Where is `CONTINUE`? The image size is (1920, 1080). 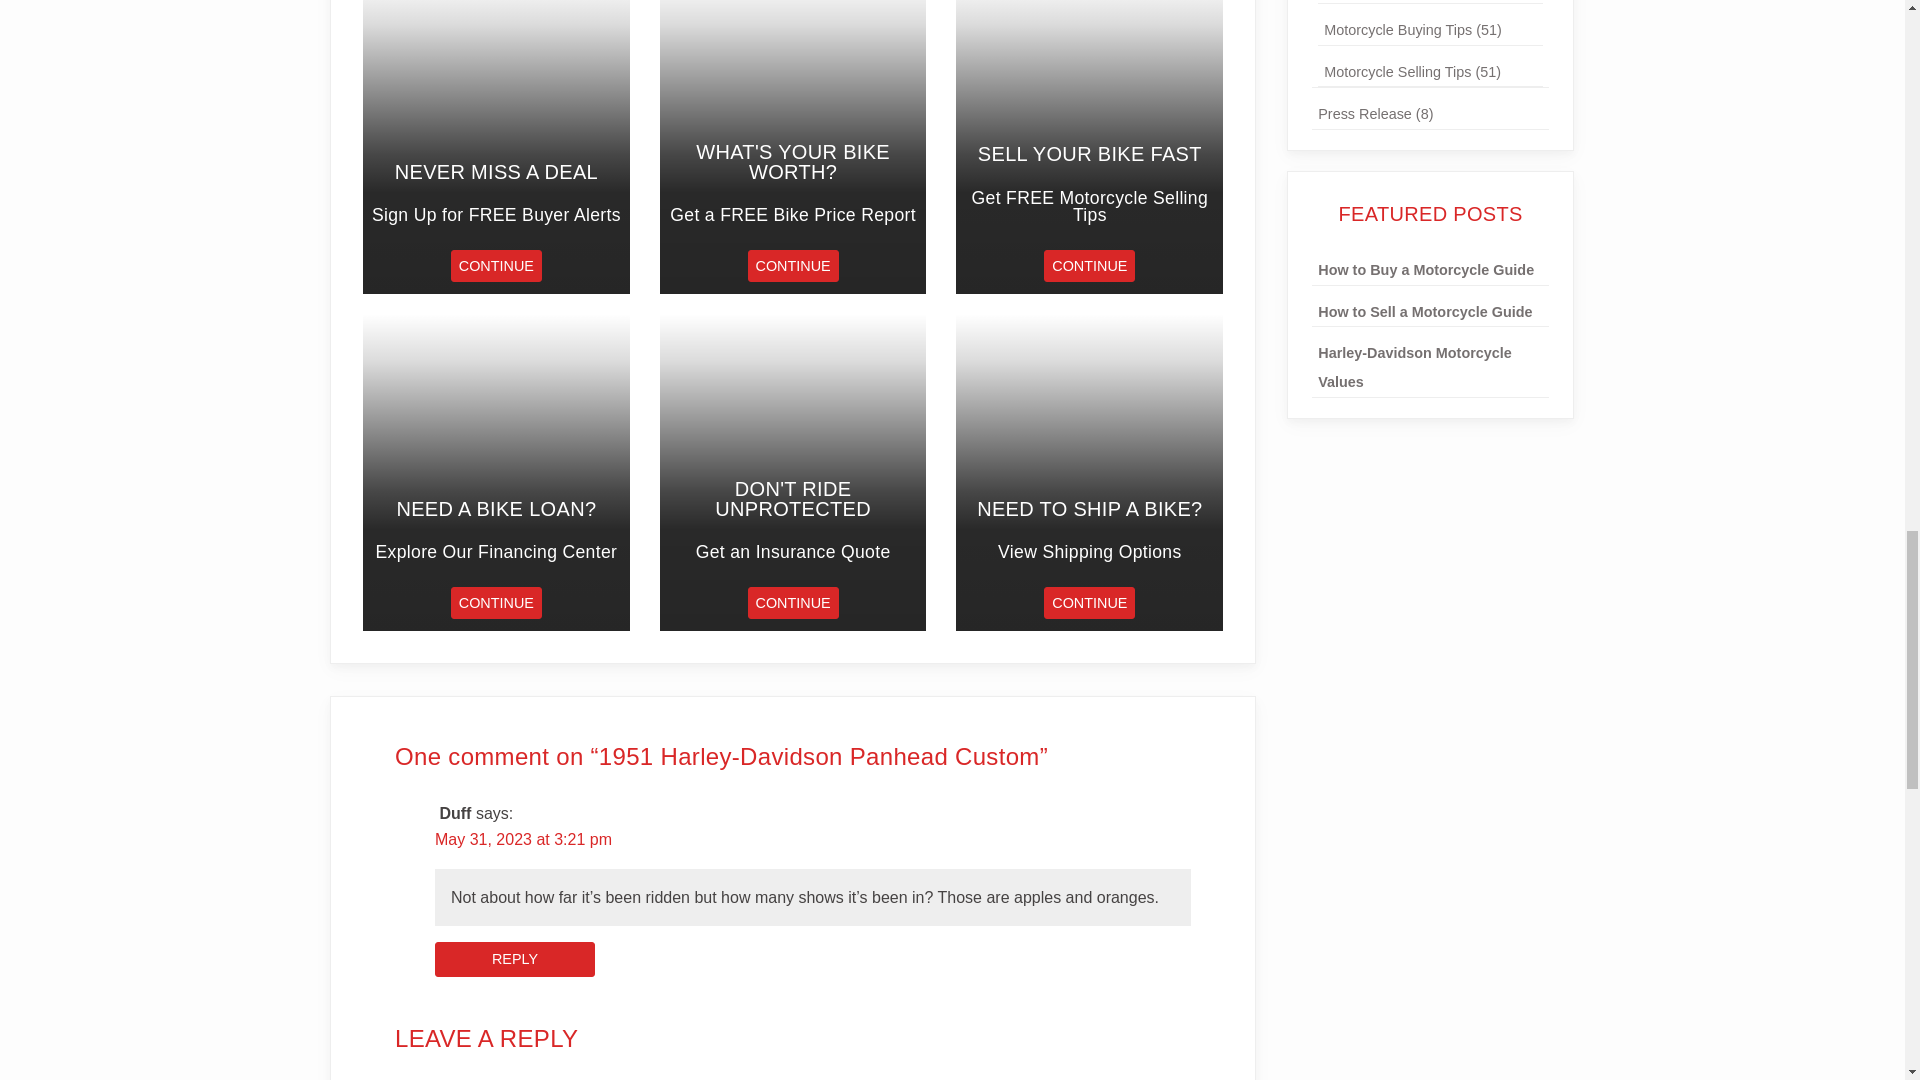
CONTINUE is located at coordinates (496, 265).